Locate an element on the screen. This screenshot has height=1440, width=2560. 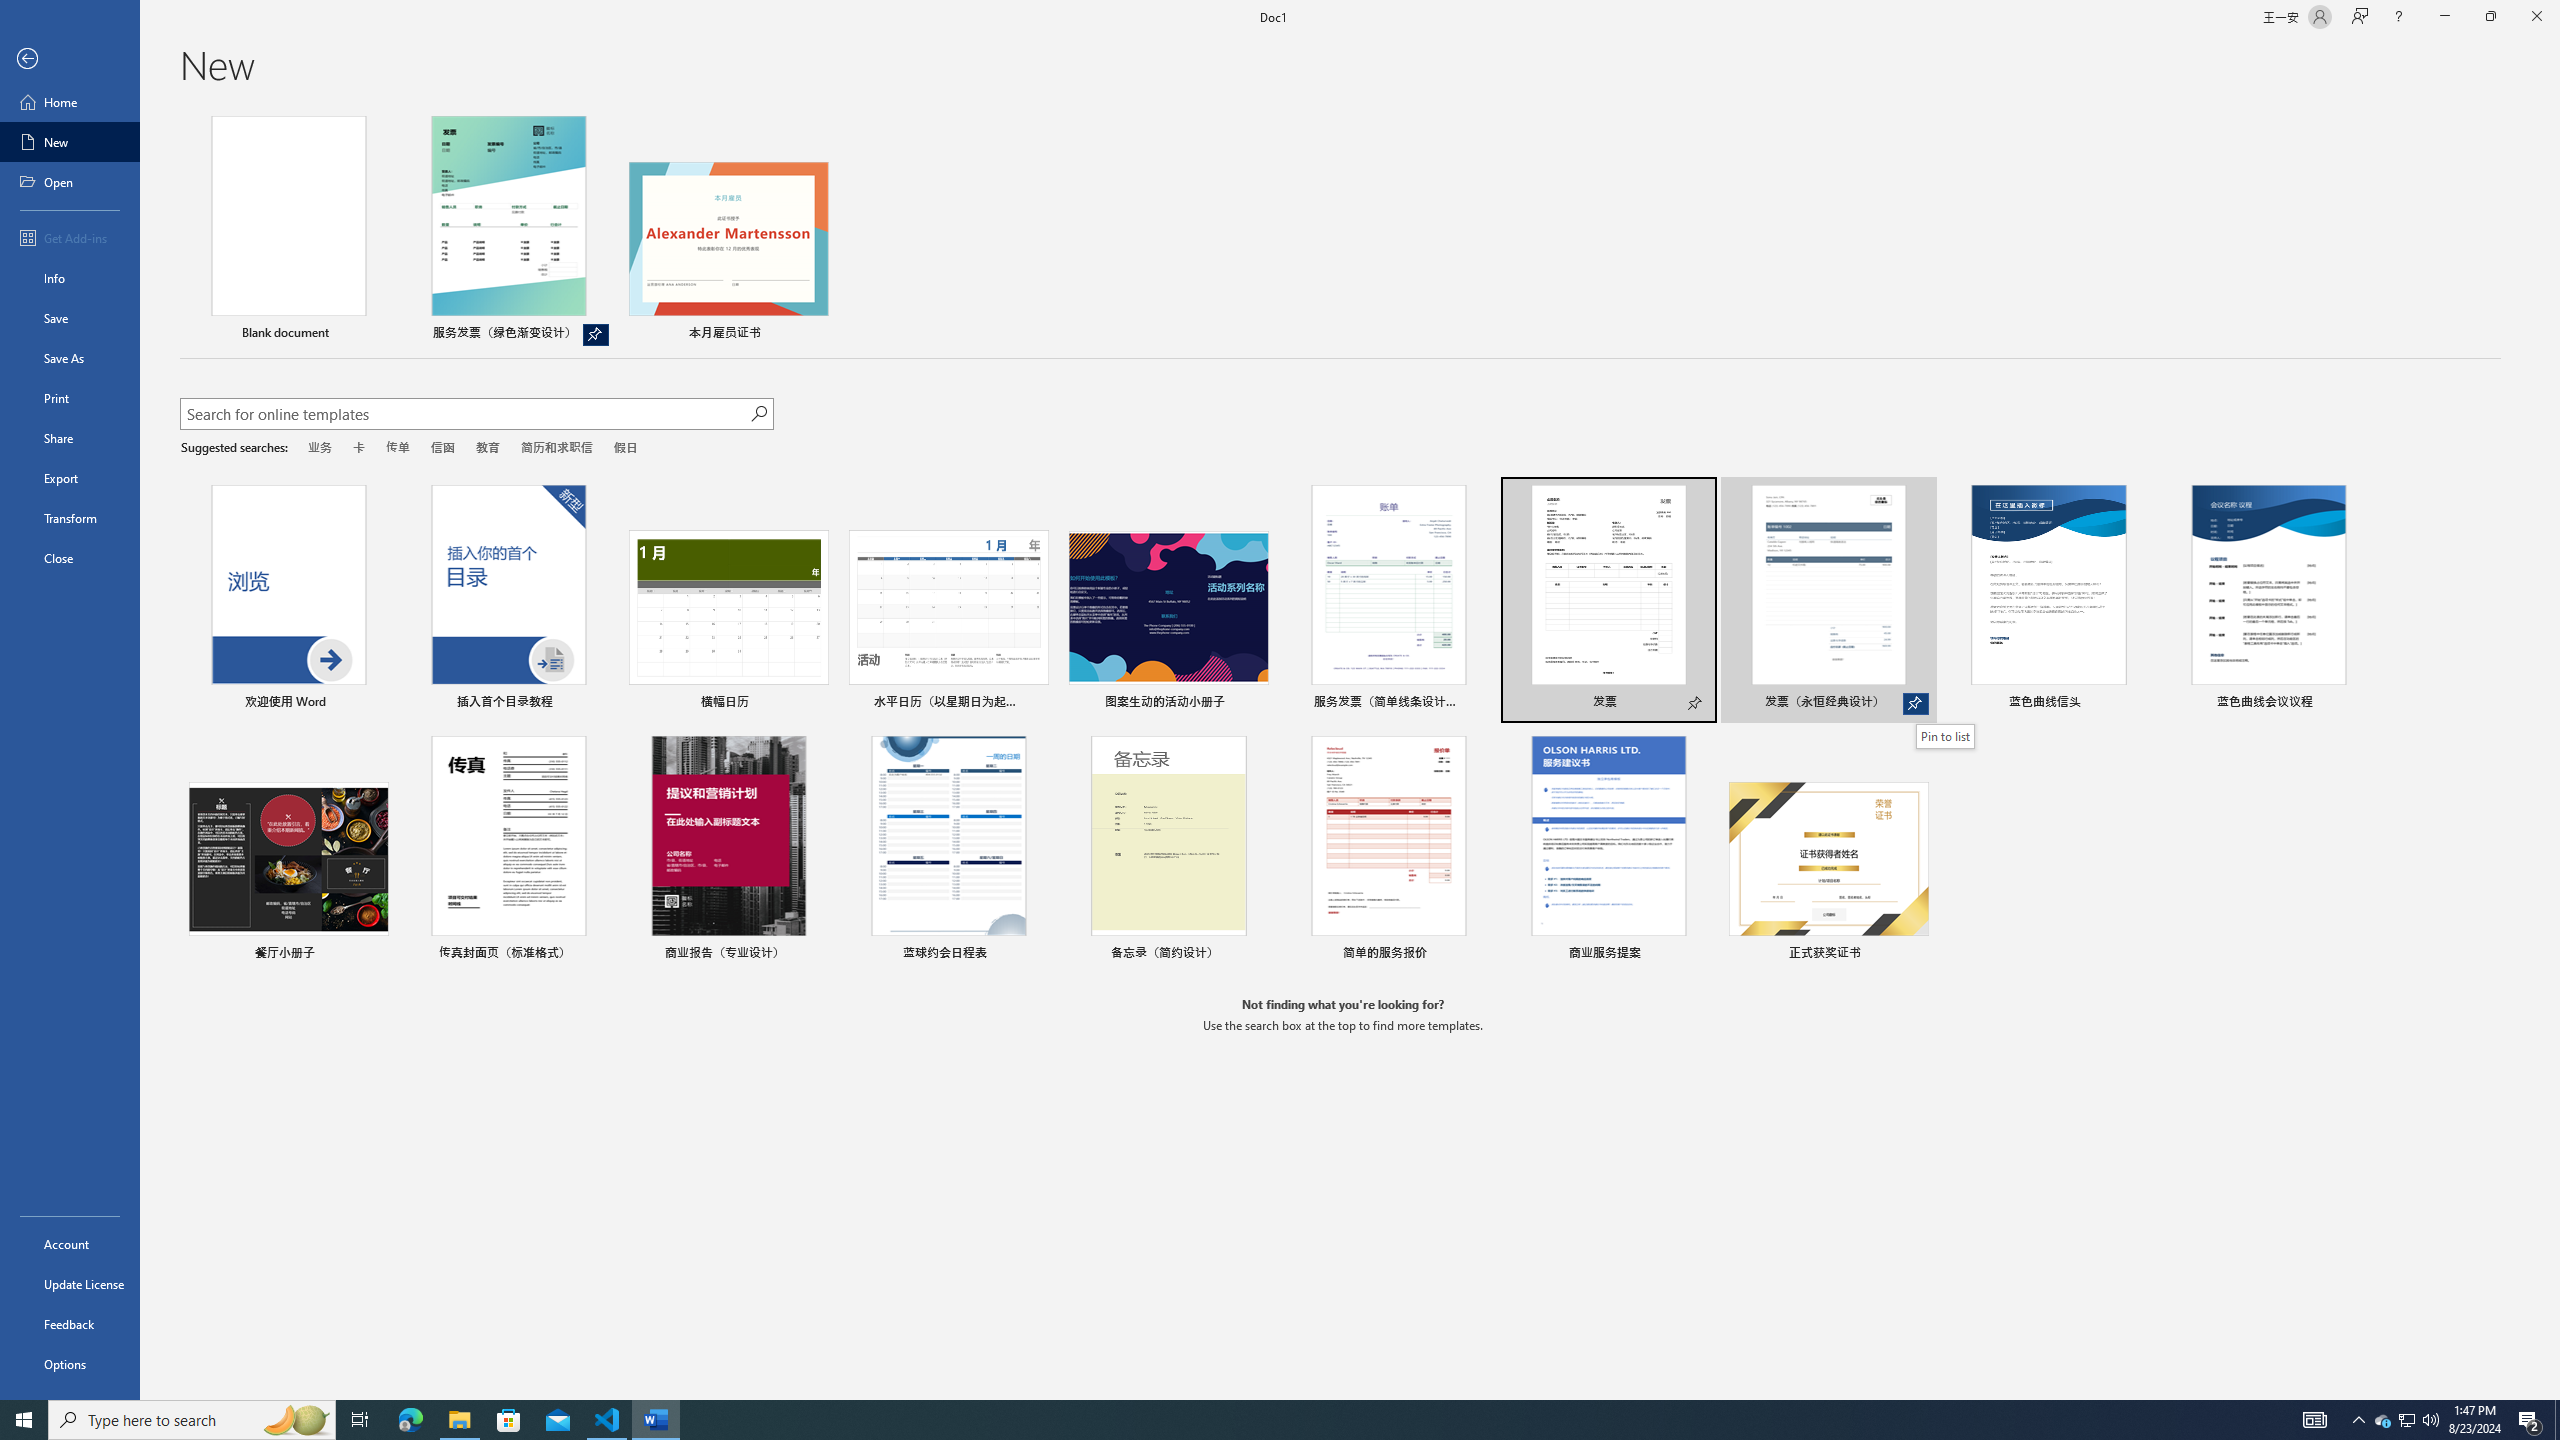
Class: NetUIScrollBar is located at coordinates (2551, 752).